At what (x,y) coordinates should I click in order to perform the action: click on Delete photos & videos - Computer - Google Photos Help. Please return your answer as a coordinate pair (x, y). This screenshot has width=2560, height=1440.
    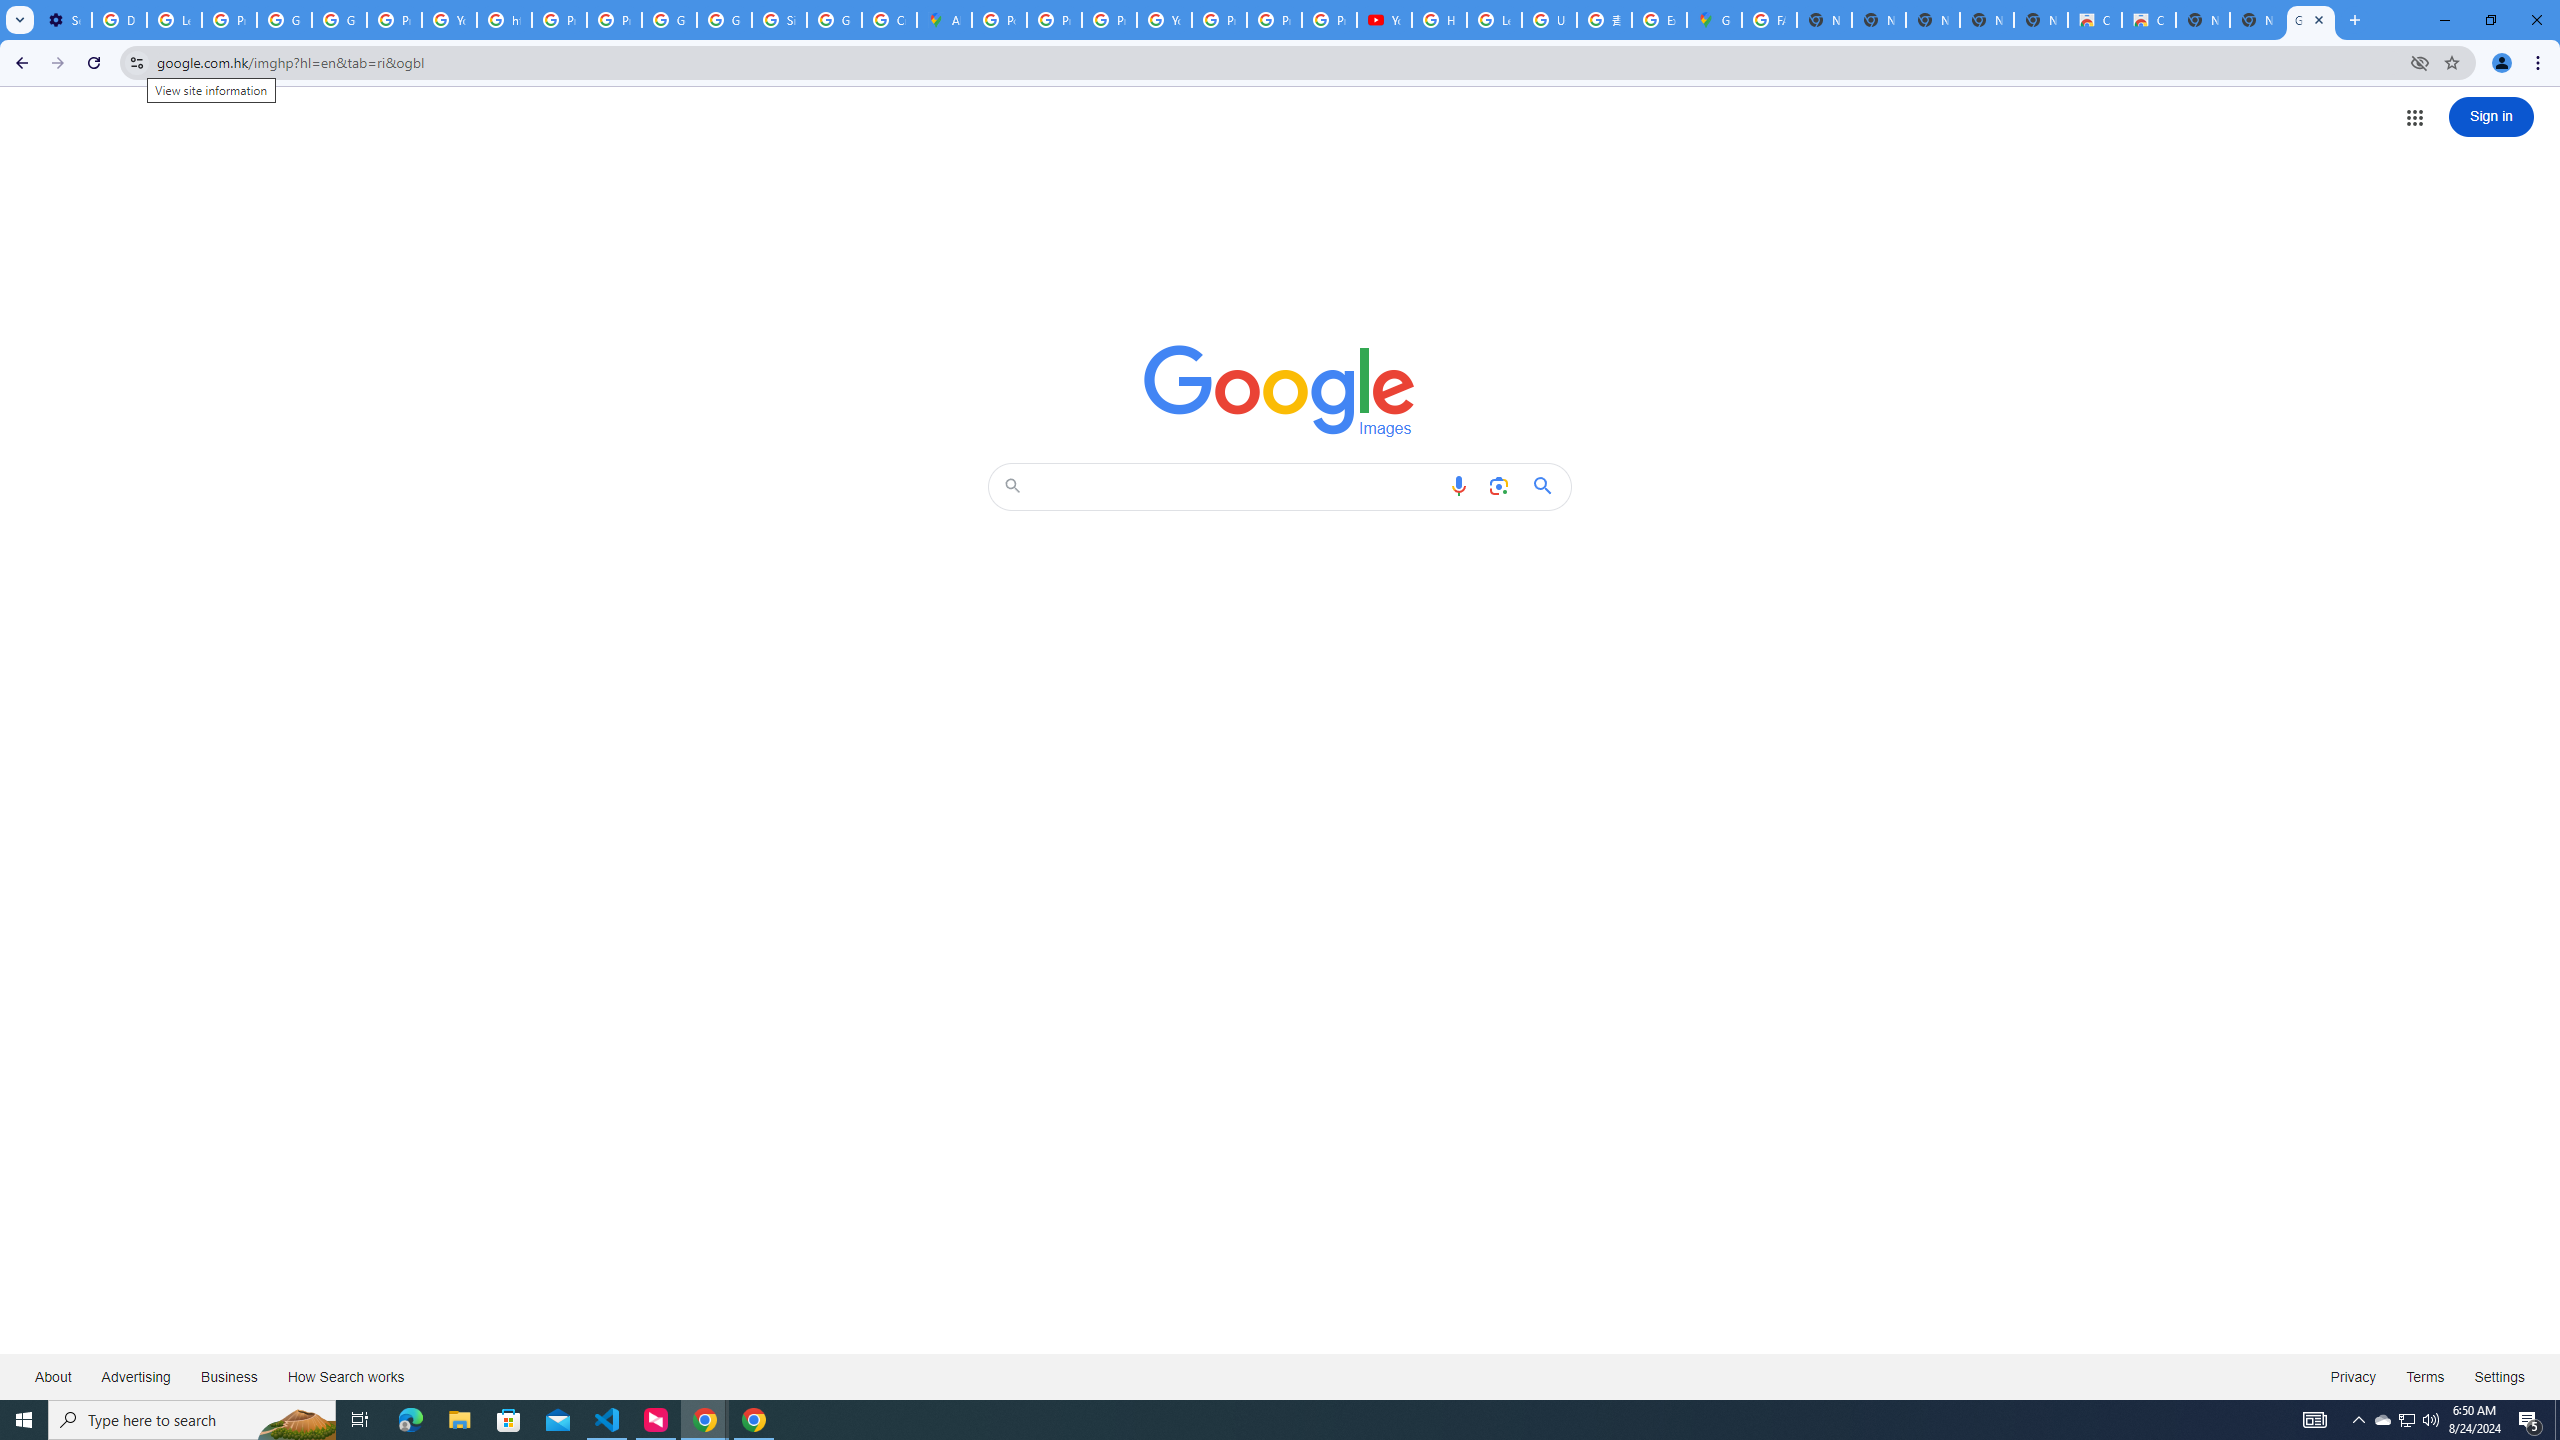
    Looking at the image, I should click on (118, 20).